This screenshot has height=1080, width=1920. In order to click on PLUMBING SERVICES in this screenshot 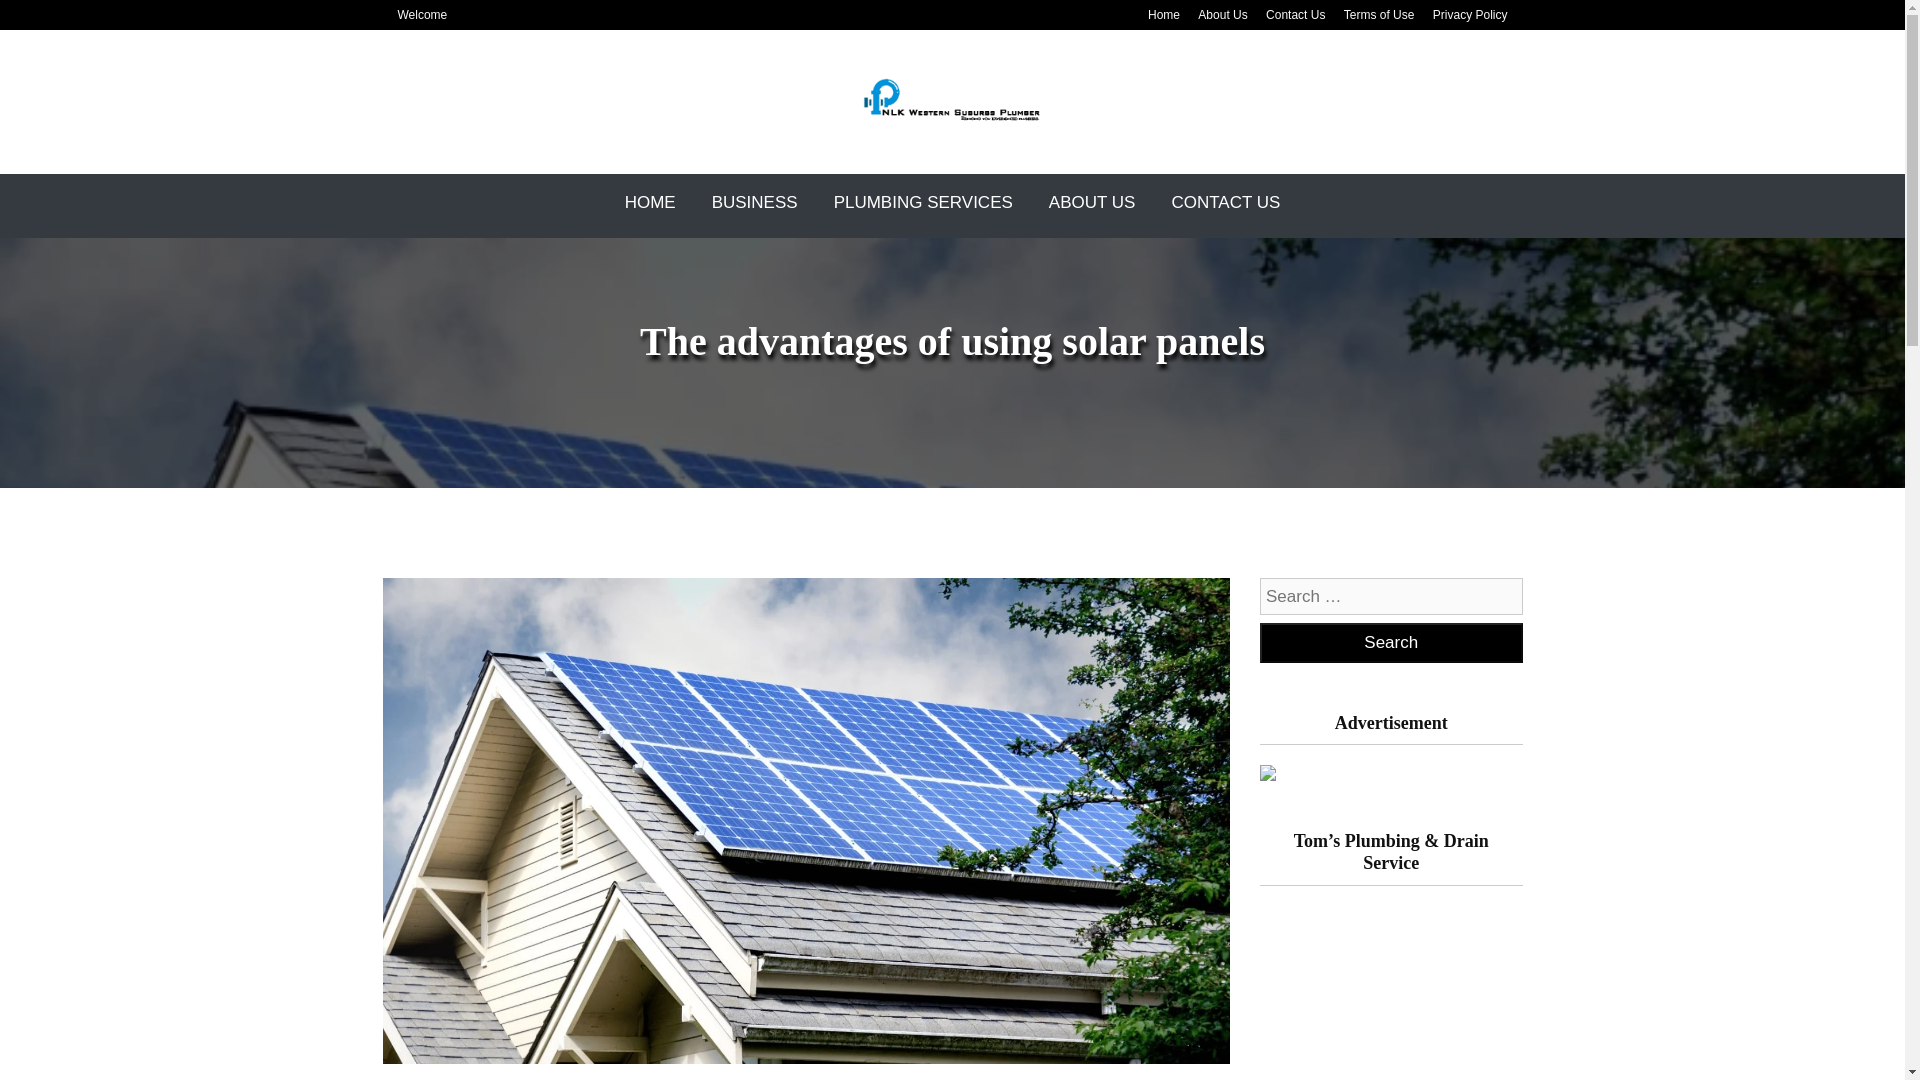, I will do `click(923, 202)`.